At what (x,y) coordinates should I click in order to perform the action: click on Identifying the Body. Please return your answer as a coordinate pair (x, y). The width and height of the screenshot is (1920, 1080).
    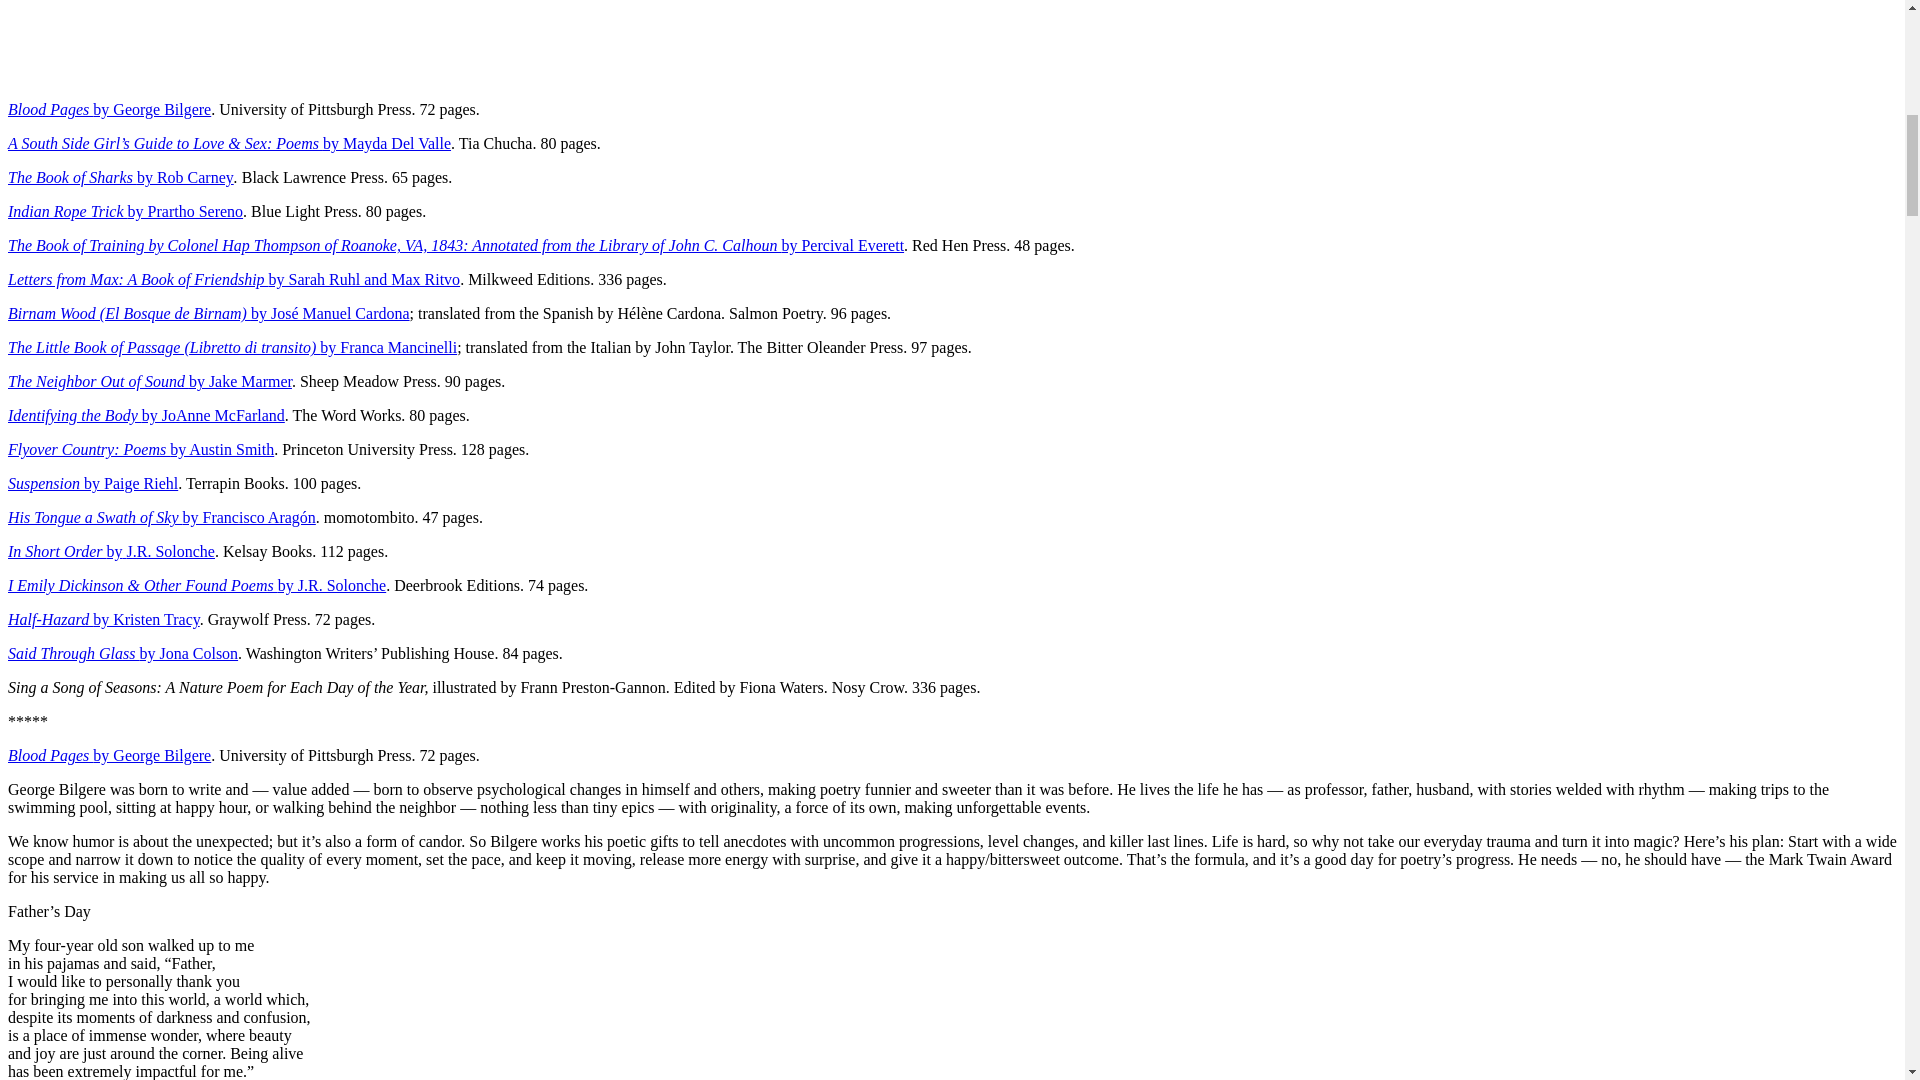
    Looking at the image, I should click on (74, 416).